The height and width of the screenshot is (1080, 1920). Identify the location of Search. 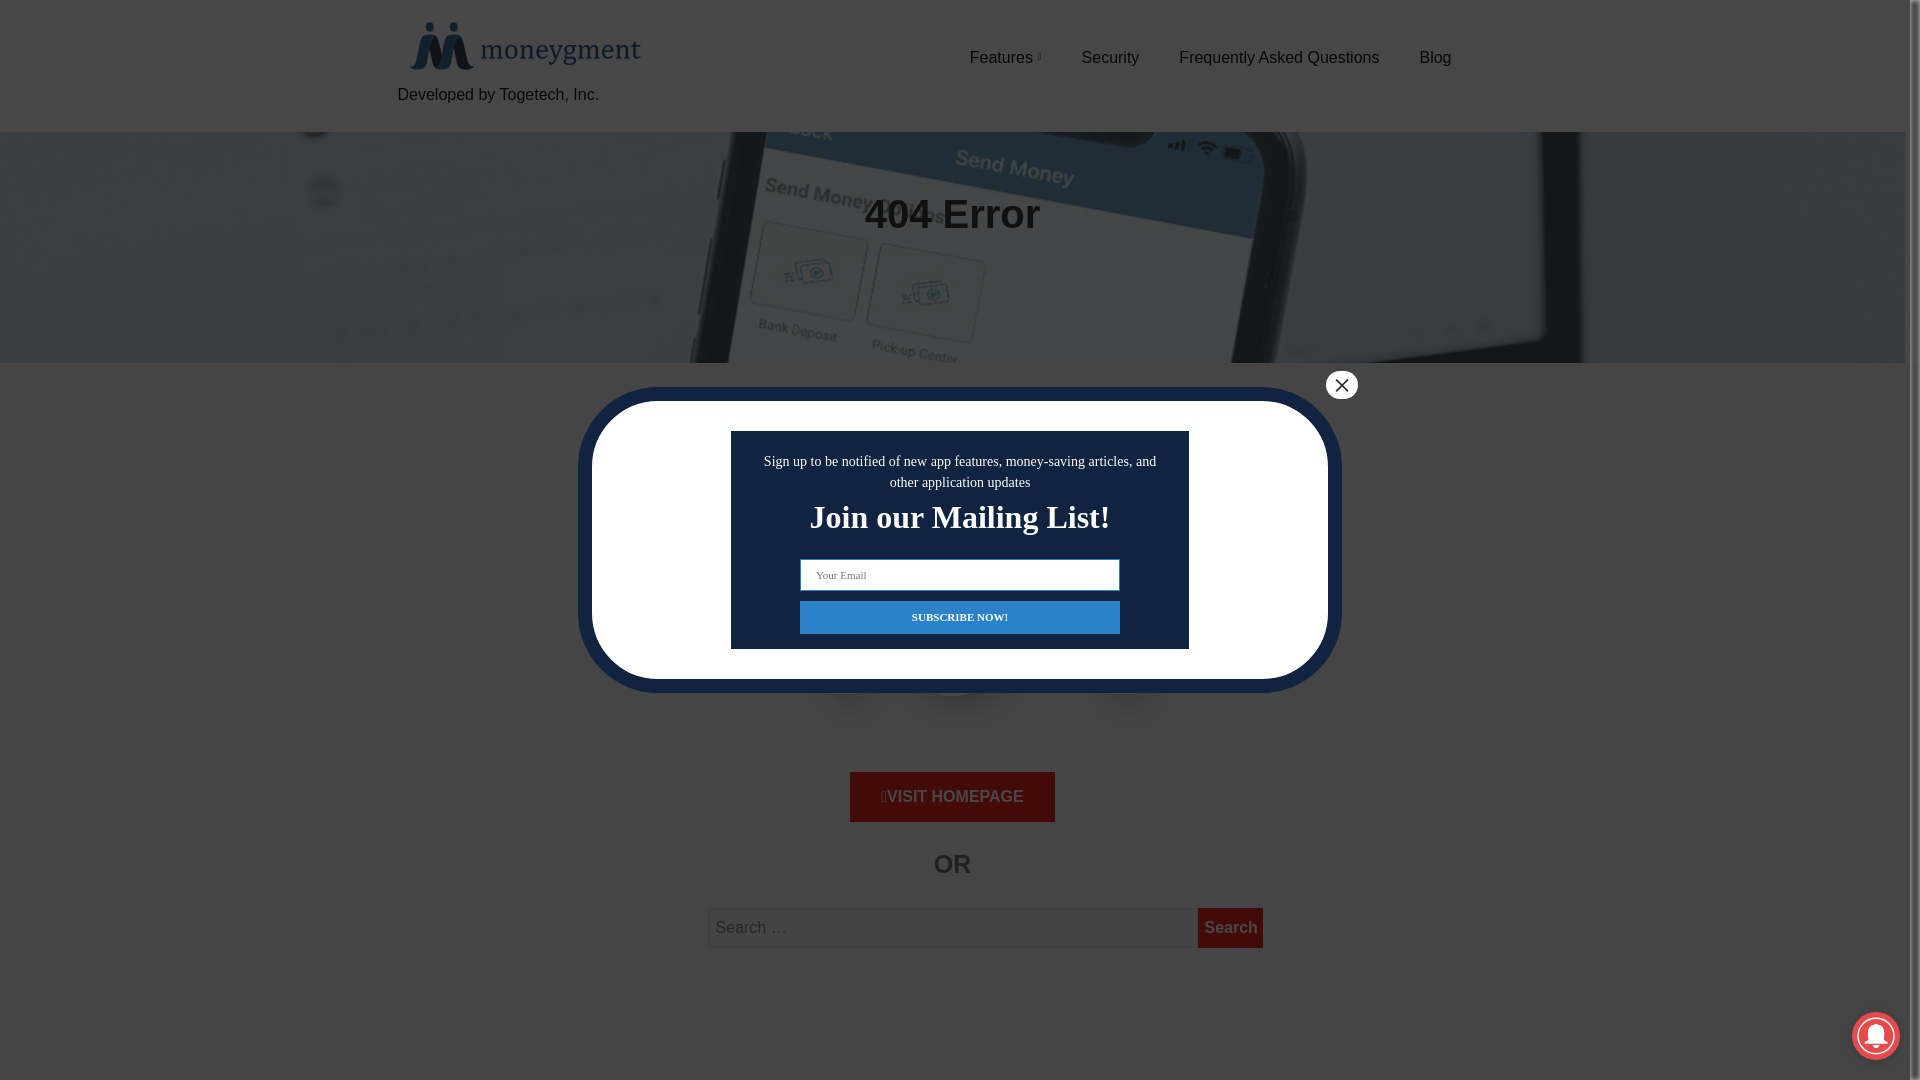
(1230, 928).